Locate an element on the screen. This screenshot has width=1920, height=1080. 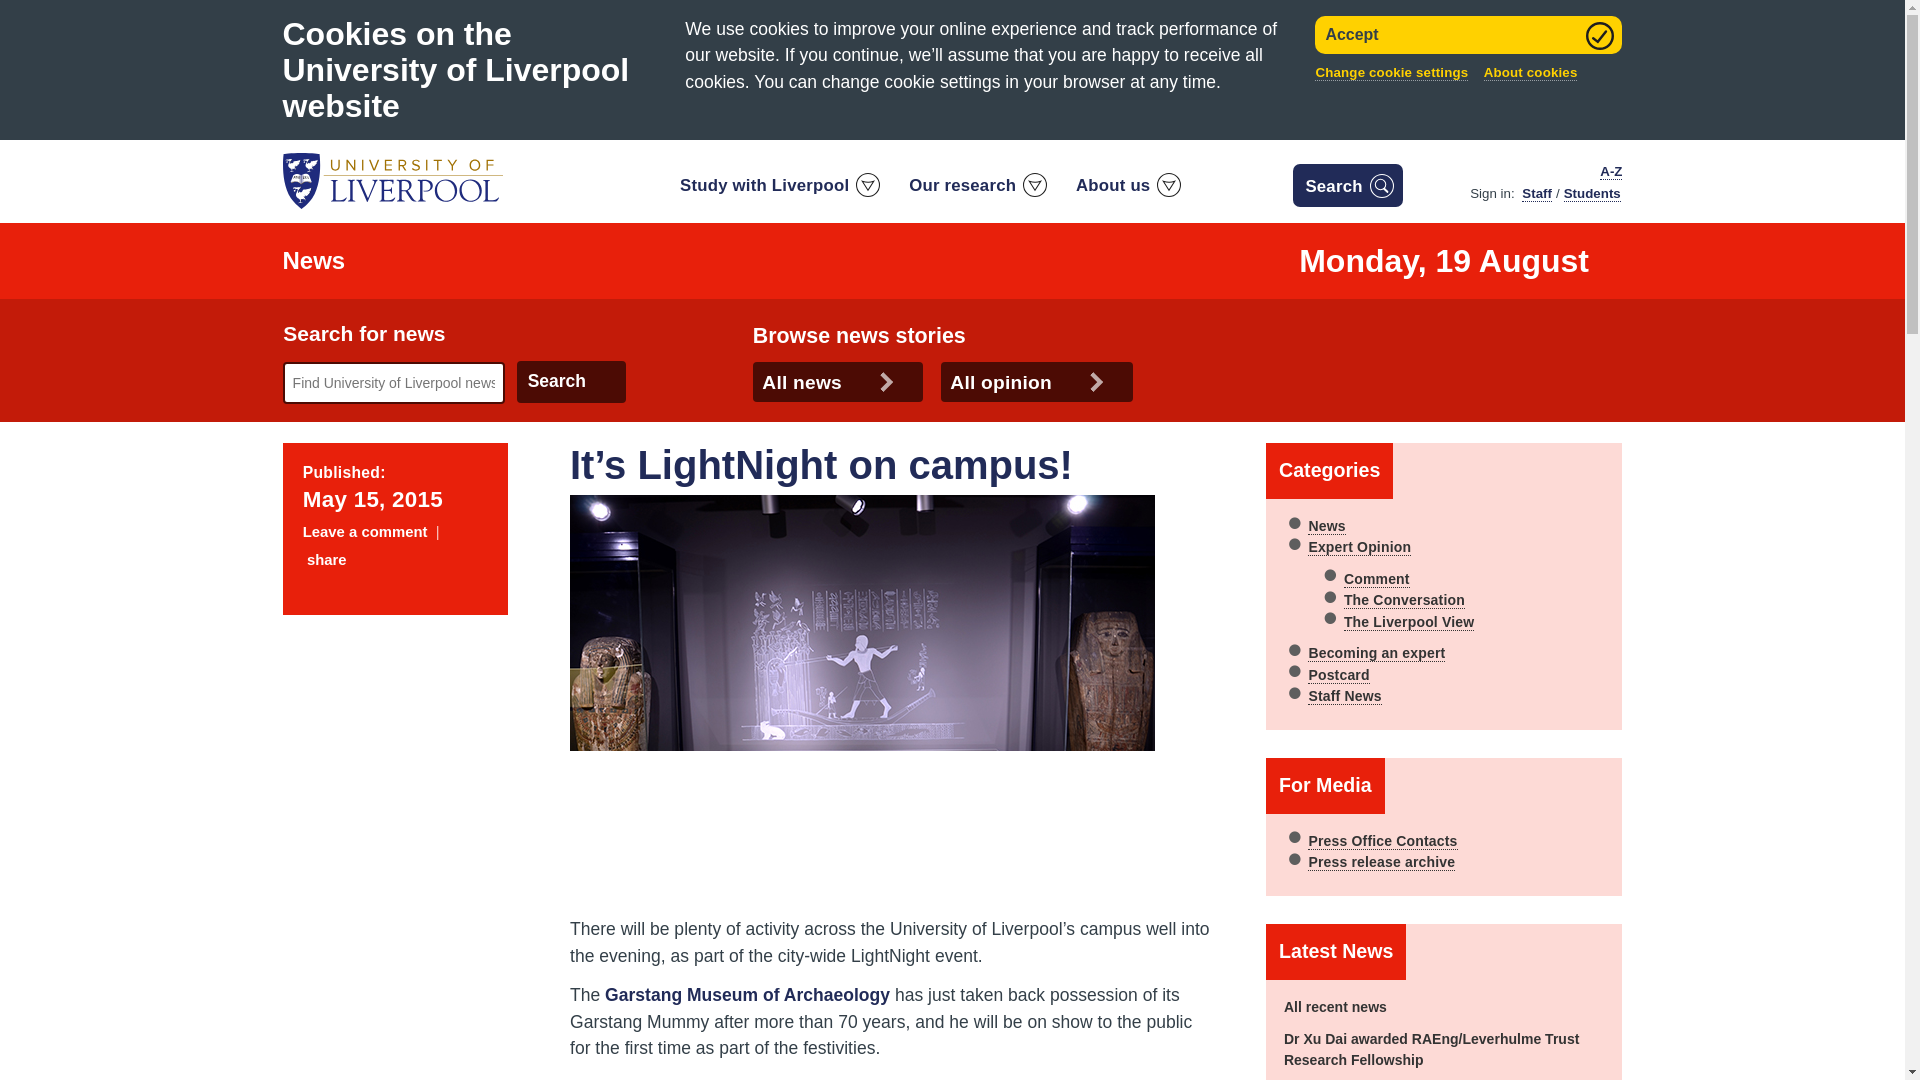
University of Liverpool Logo is located at coordinates (392, 181).